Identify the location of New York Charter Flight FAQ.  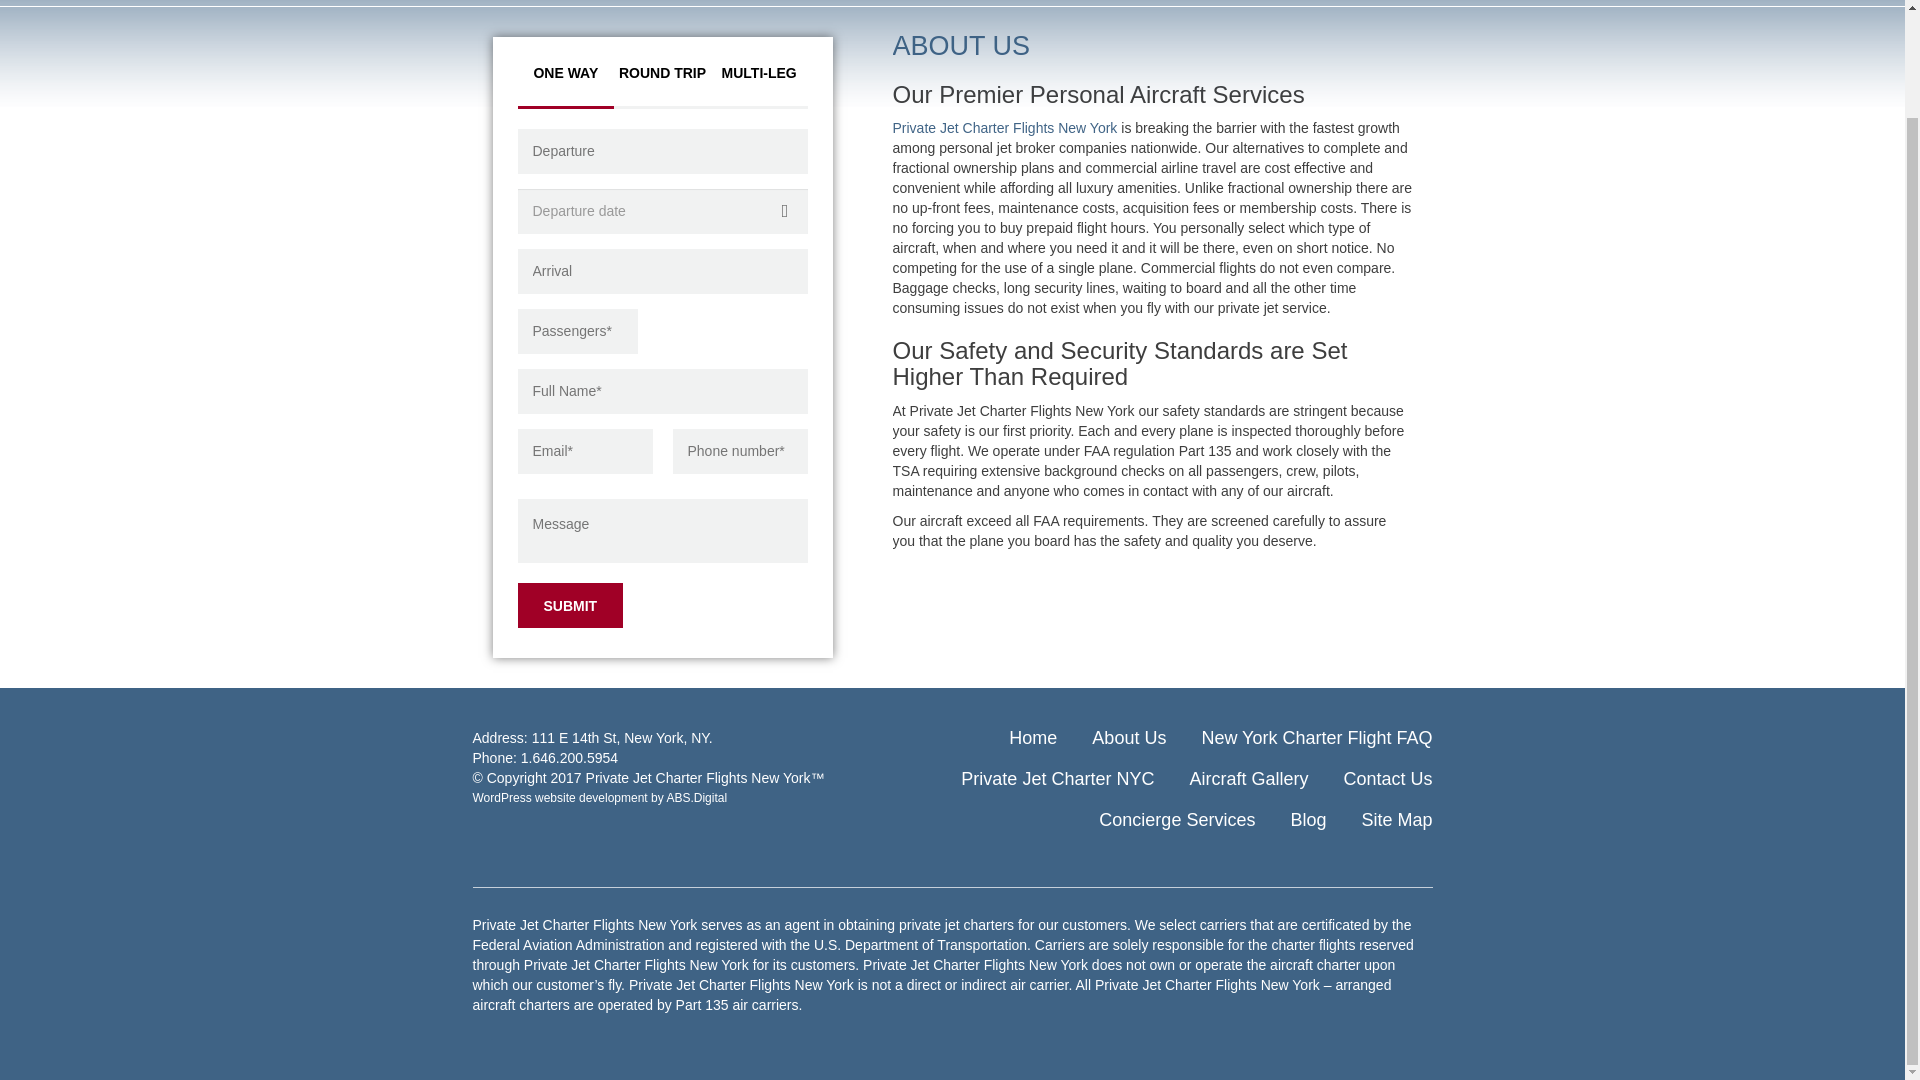
(1316, 738).